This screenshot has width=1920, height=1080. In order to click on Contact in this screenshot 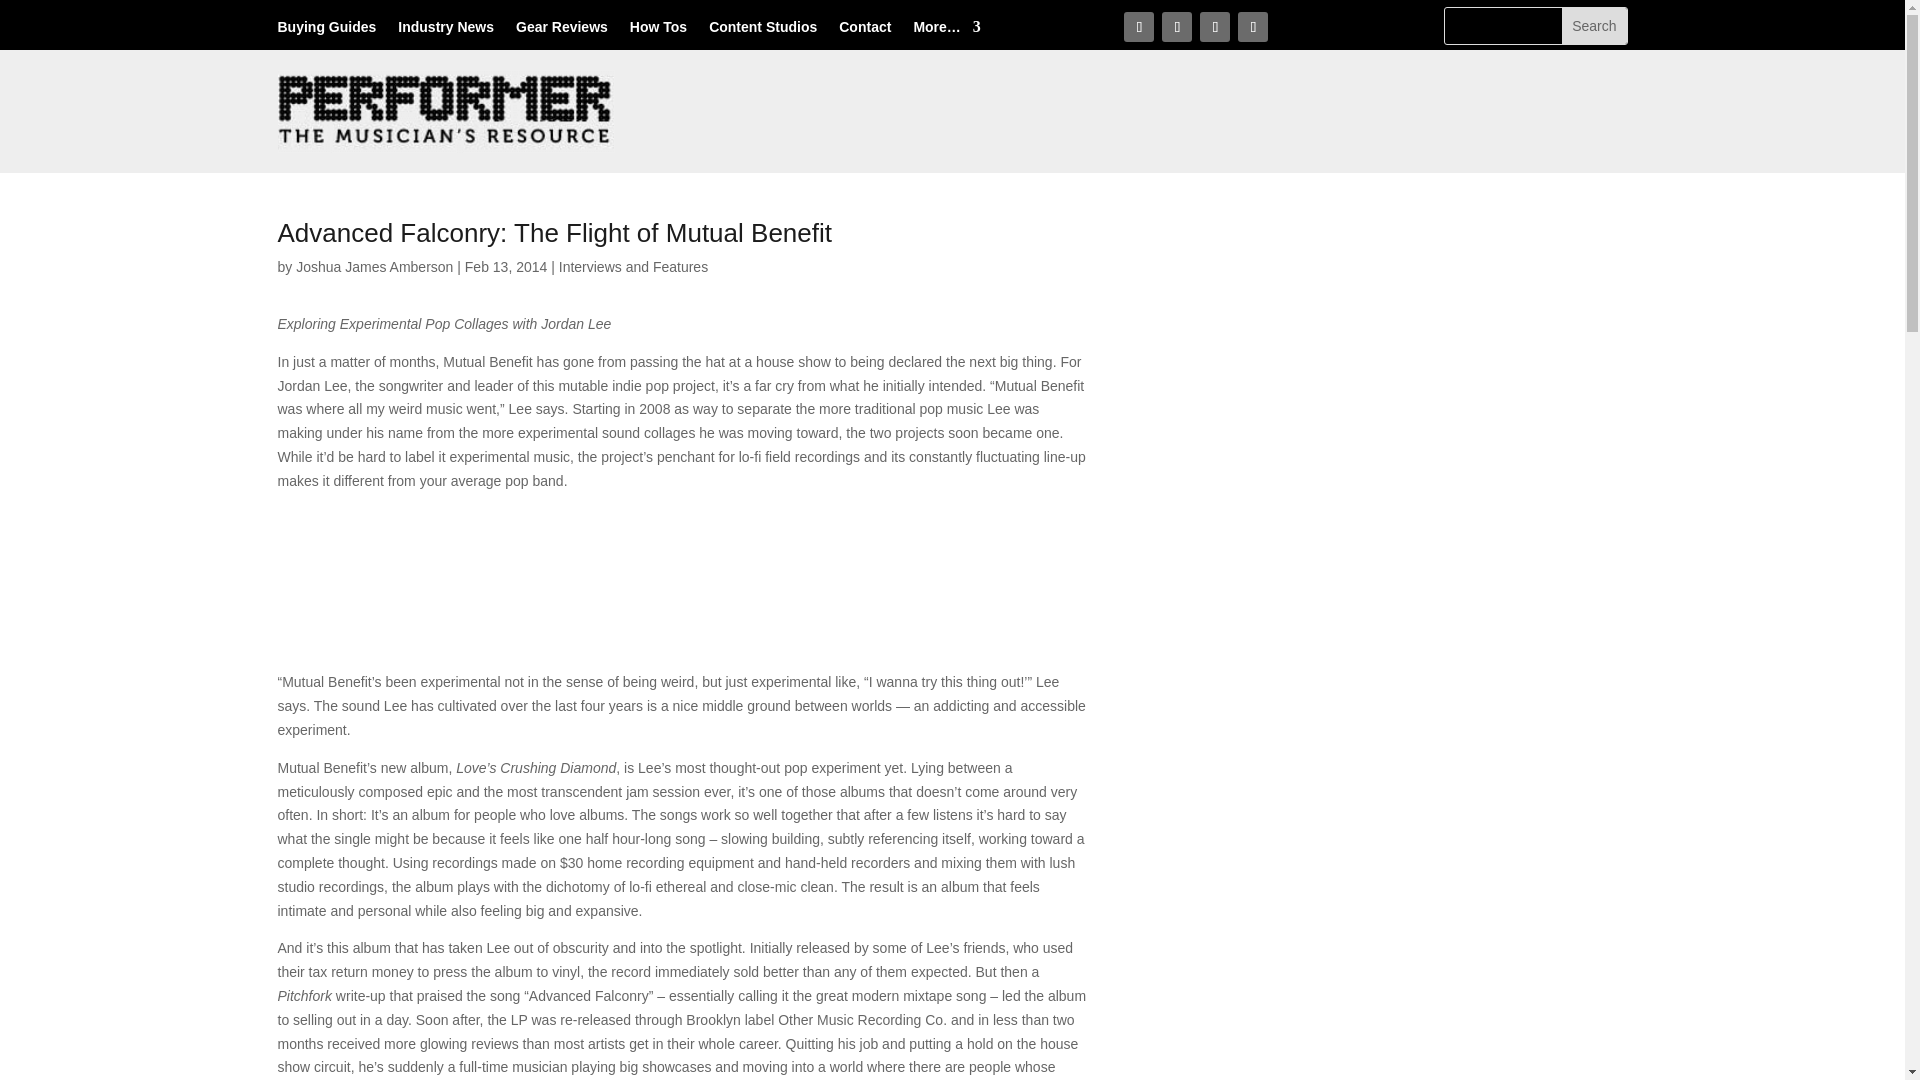, I will do `click(864, 31)`.